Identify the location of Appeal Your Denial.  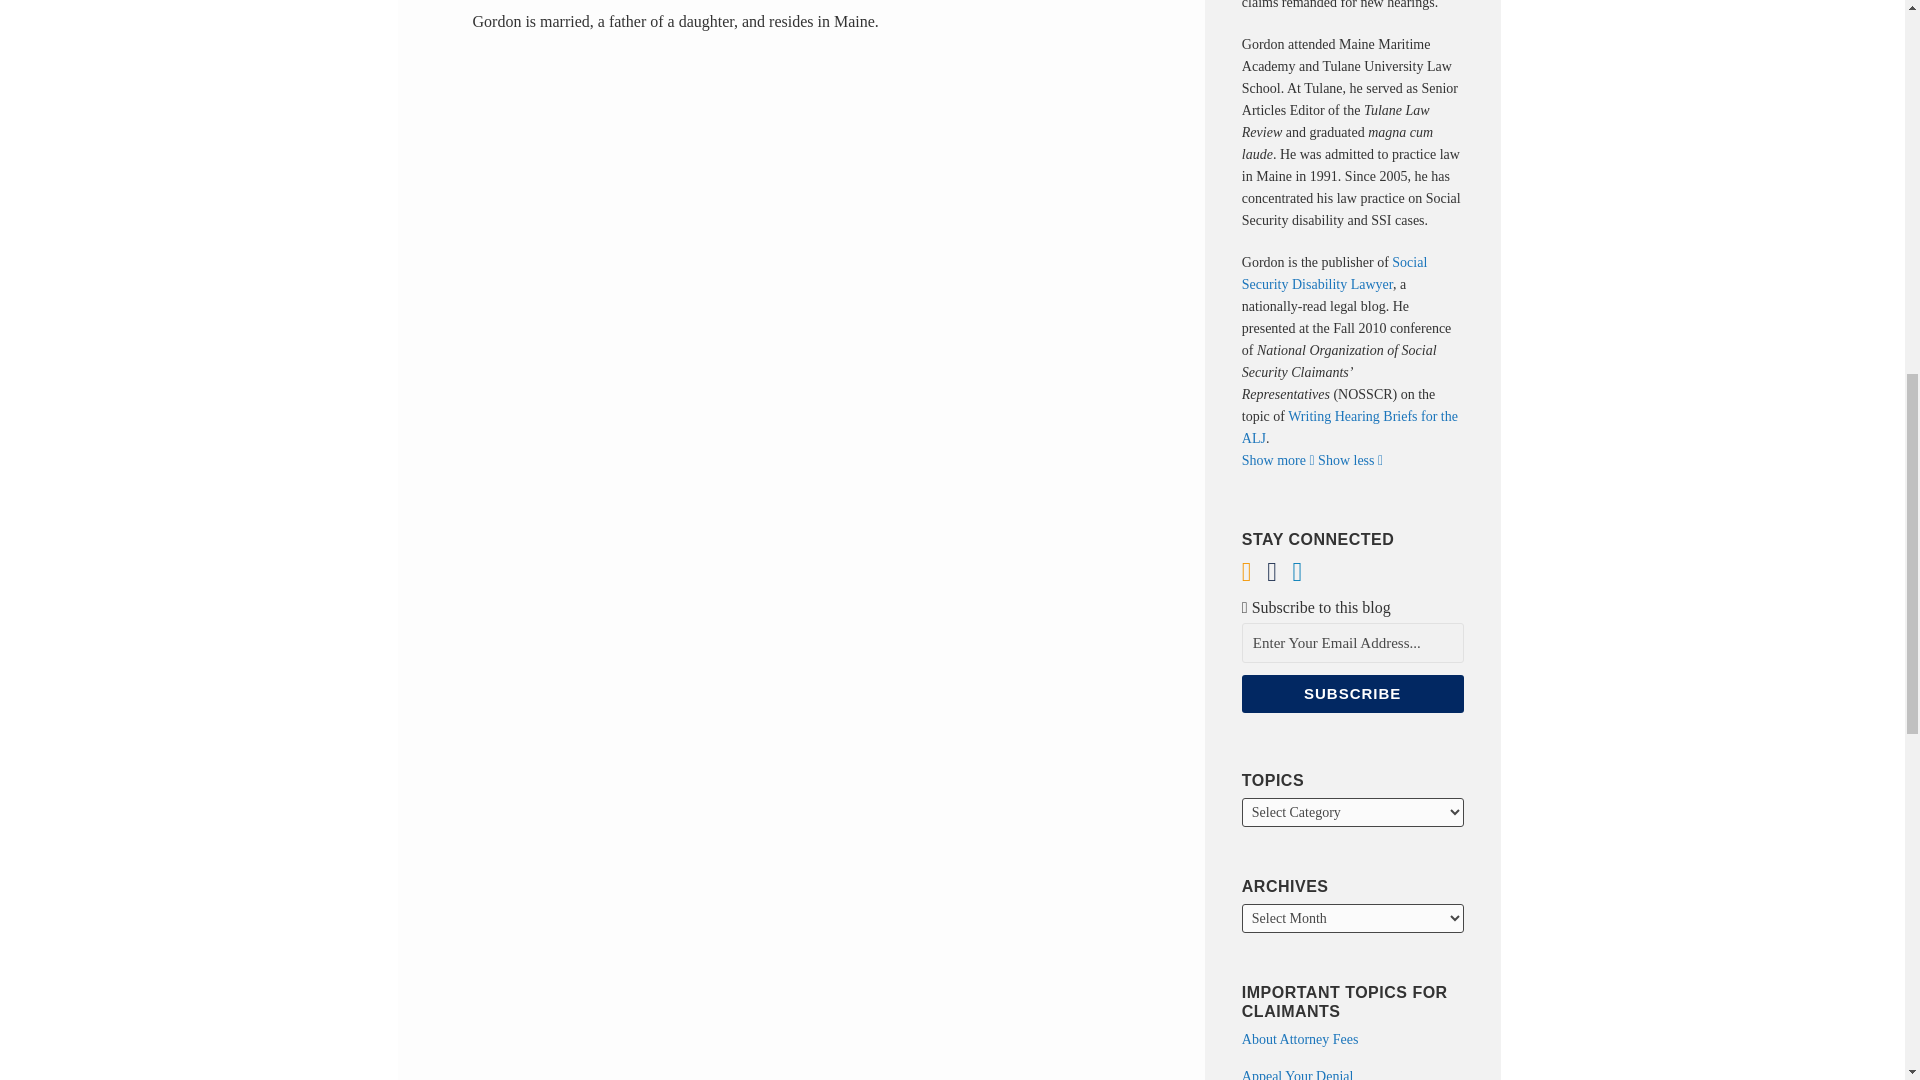
(1298, 1074).